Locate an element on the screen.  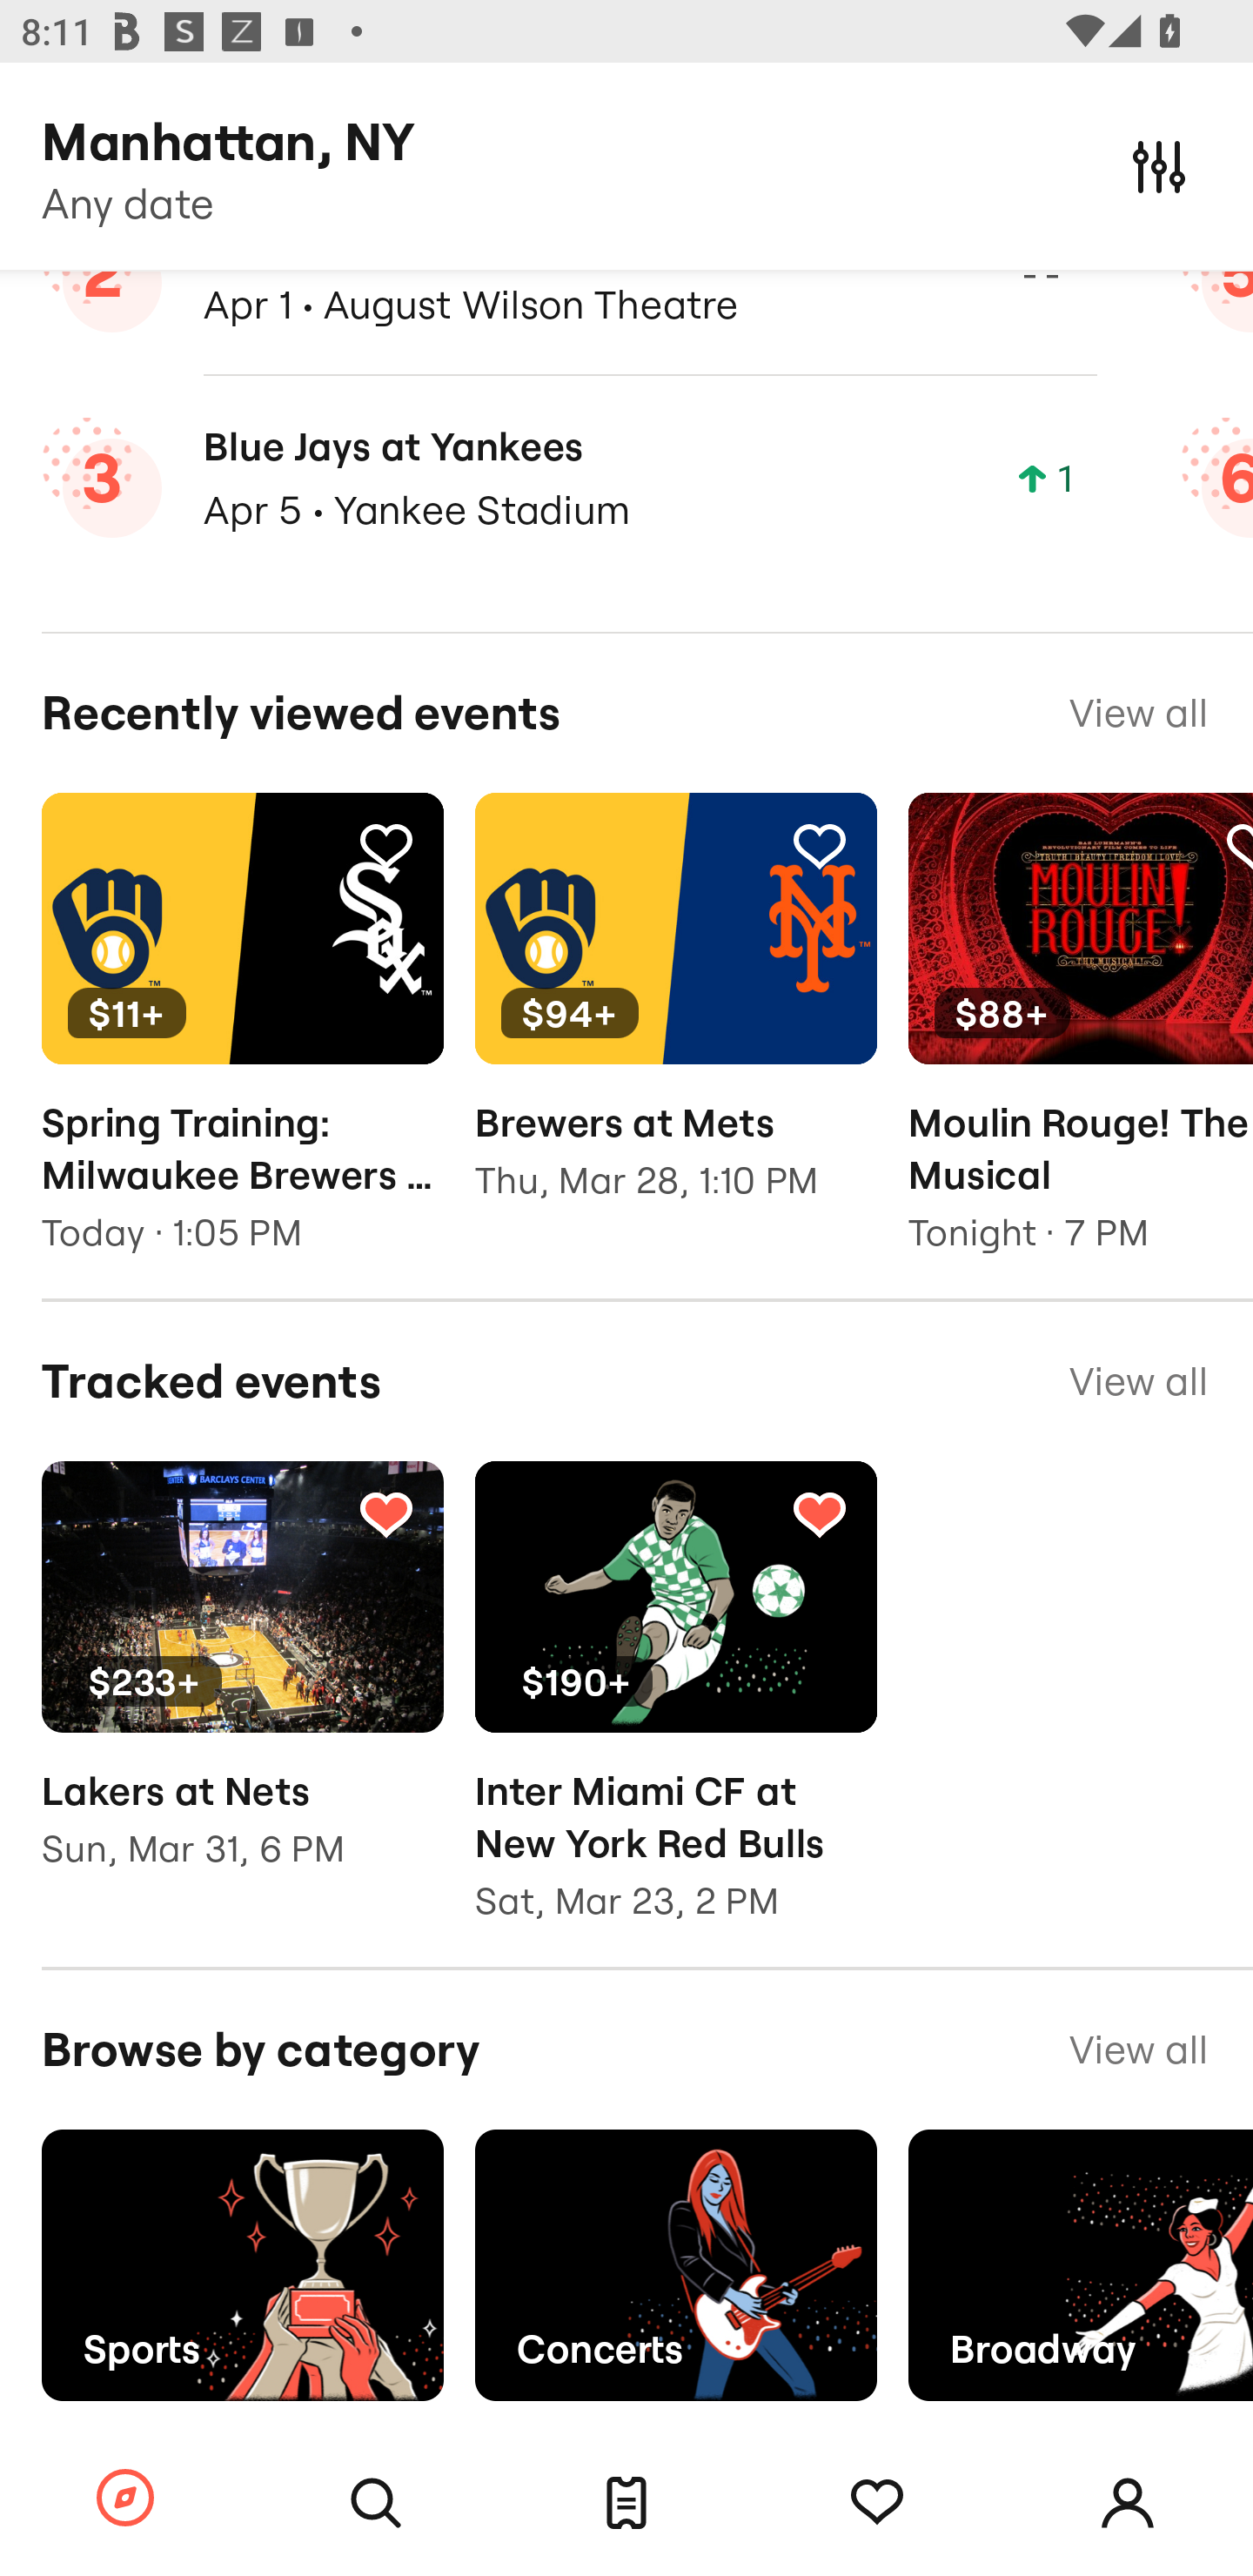
View all is located at coordinates (1138, 714).